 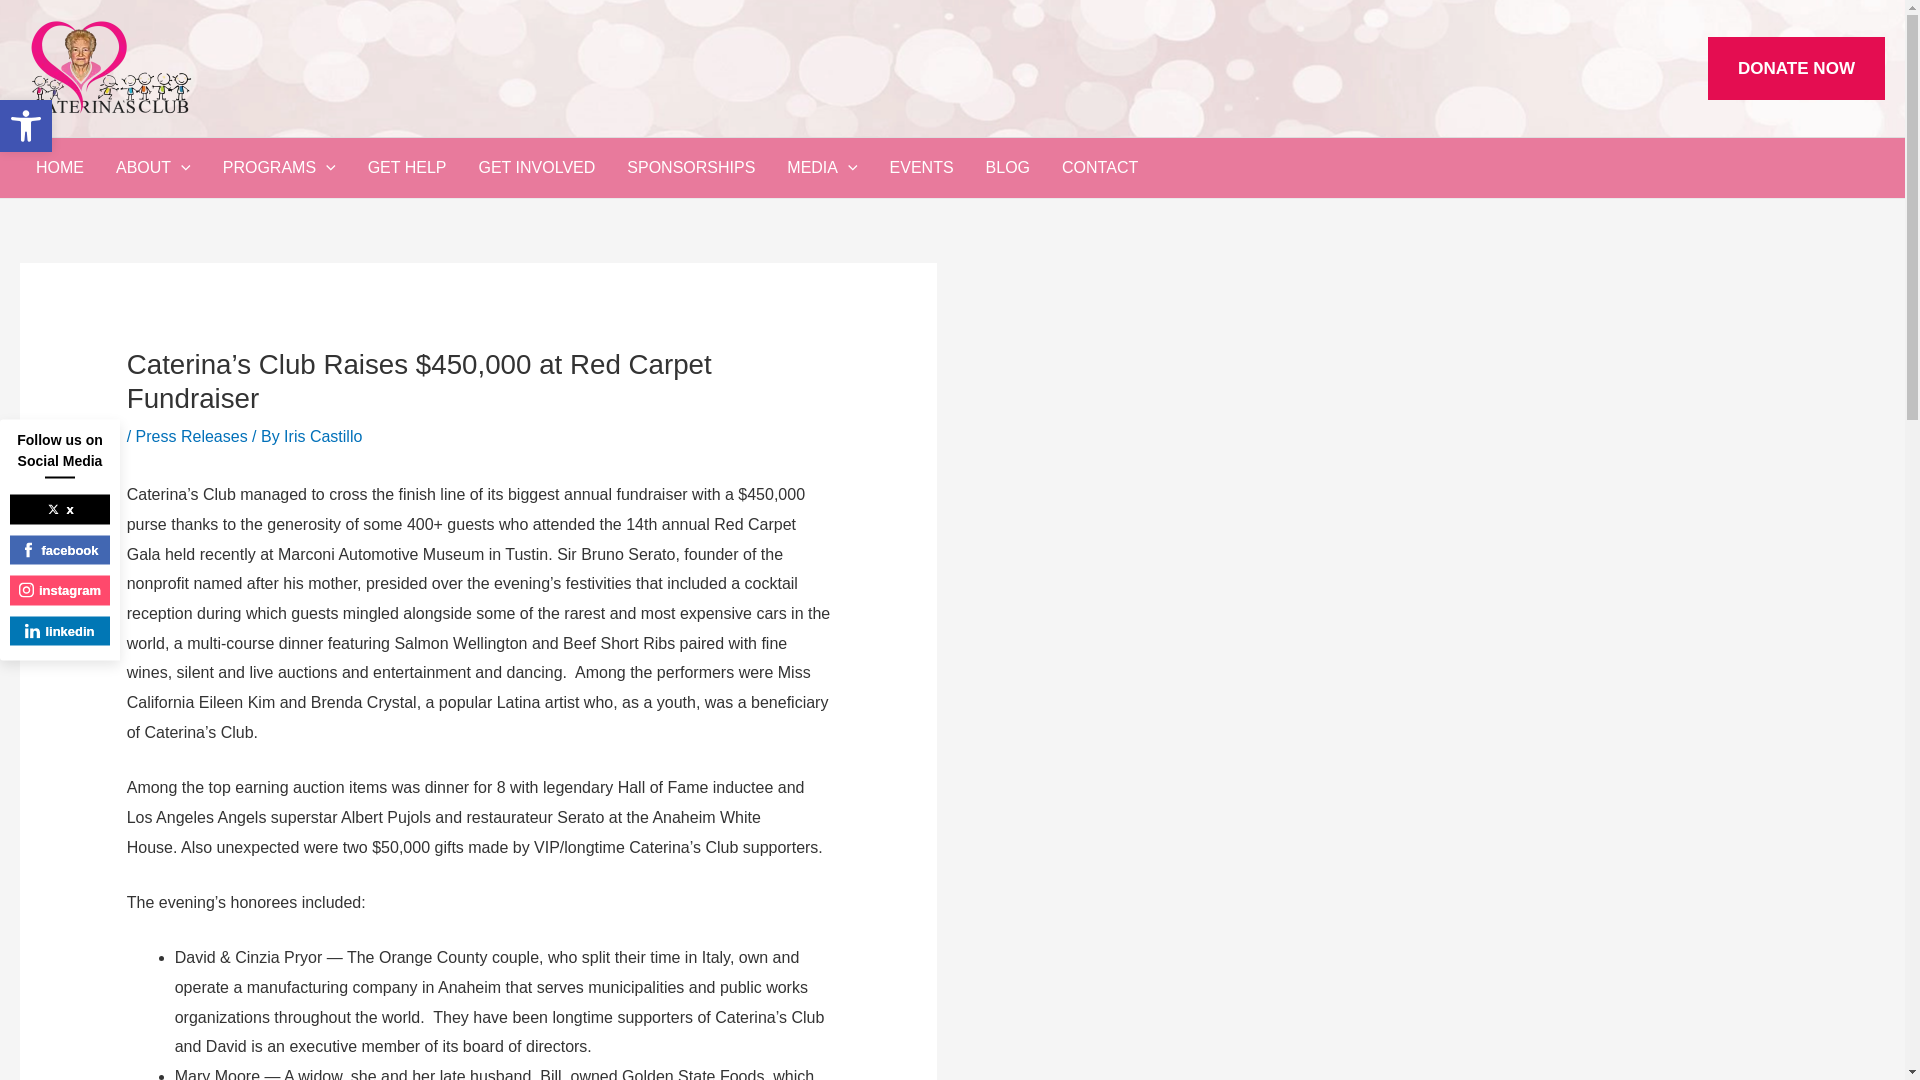 I want to click on HOME, so click(x=59, y=168).